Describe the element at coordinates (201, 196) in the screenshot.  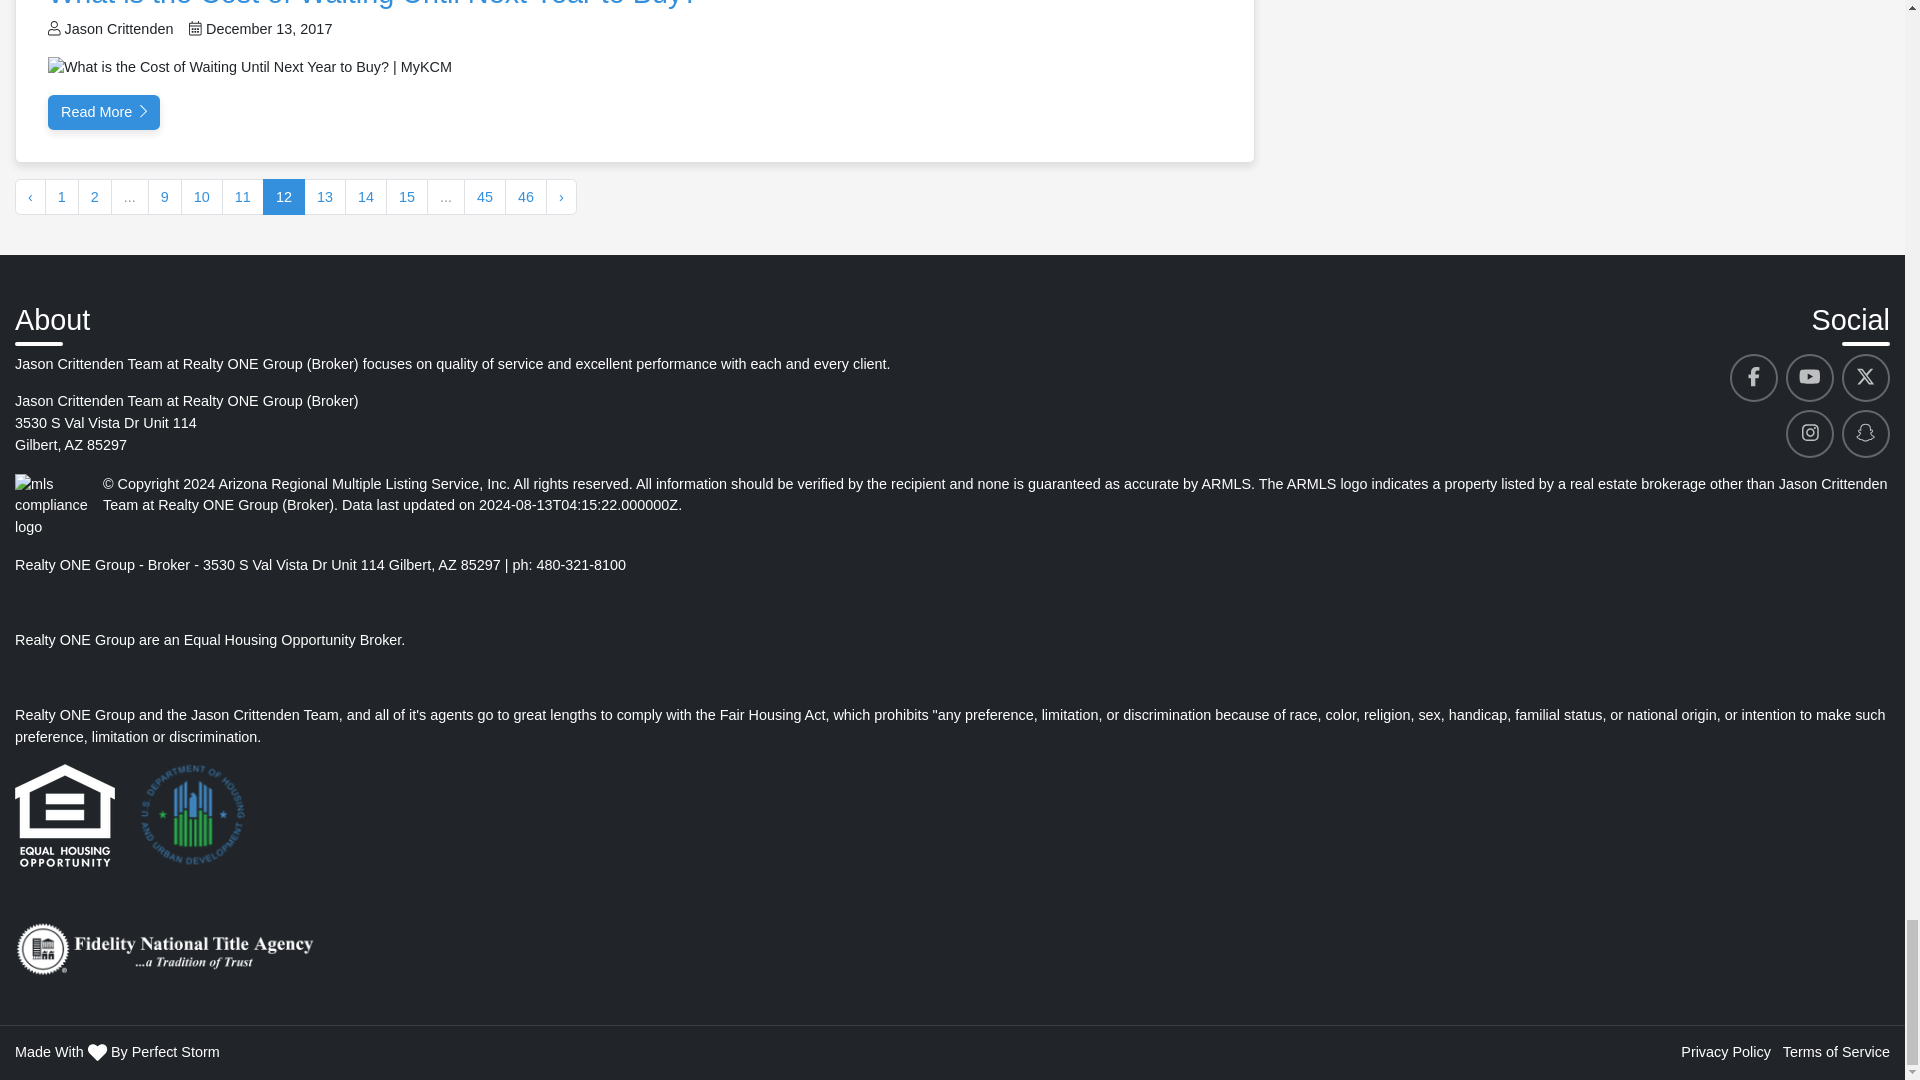
I see `10` at that location.